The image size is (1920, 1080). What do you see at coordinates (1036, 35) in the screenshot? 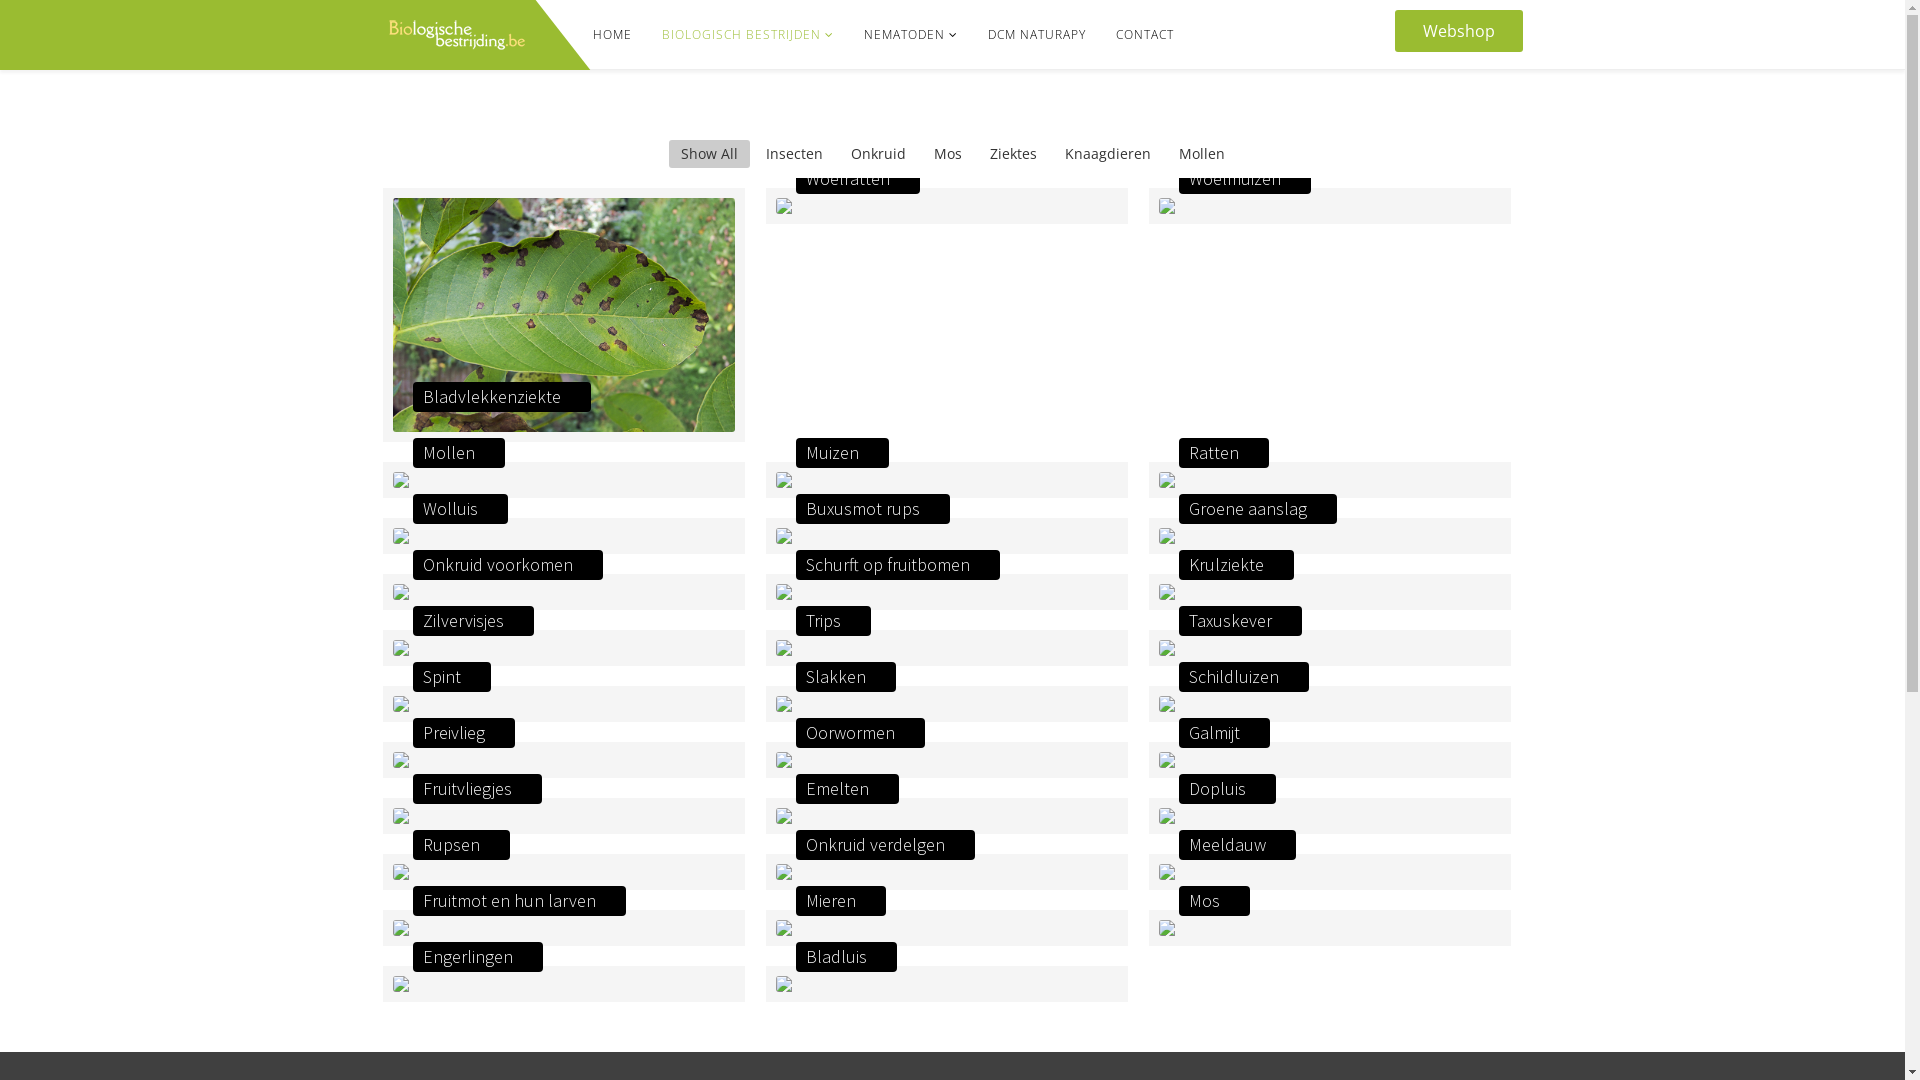
I see `DCM NATURAPY` at bounding box center [1036, 35].